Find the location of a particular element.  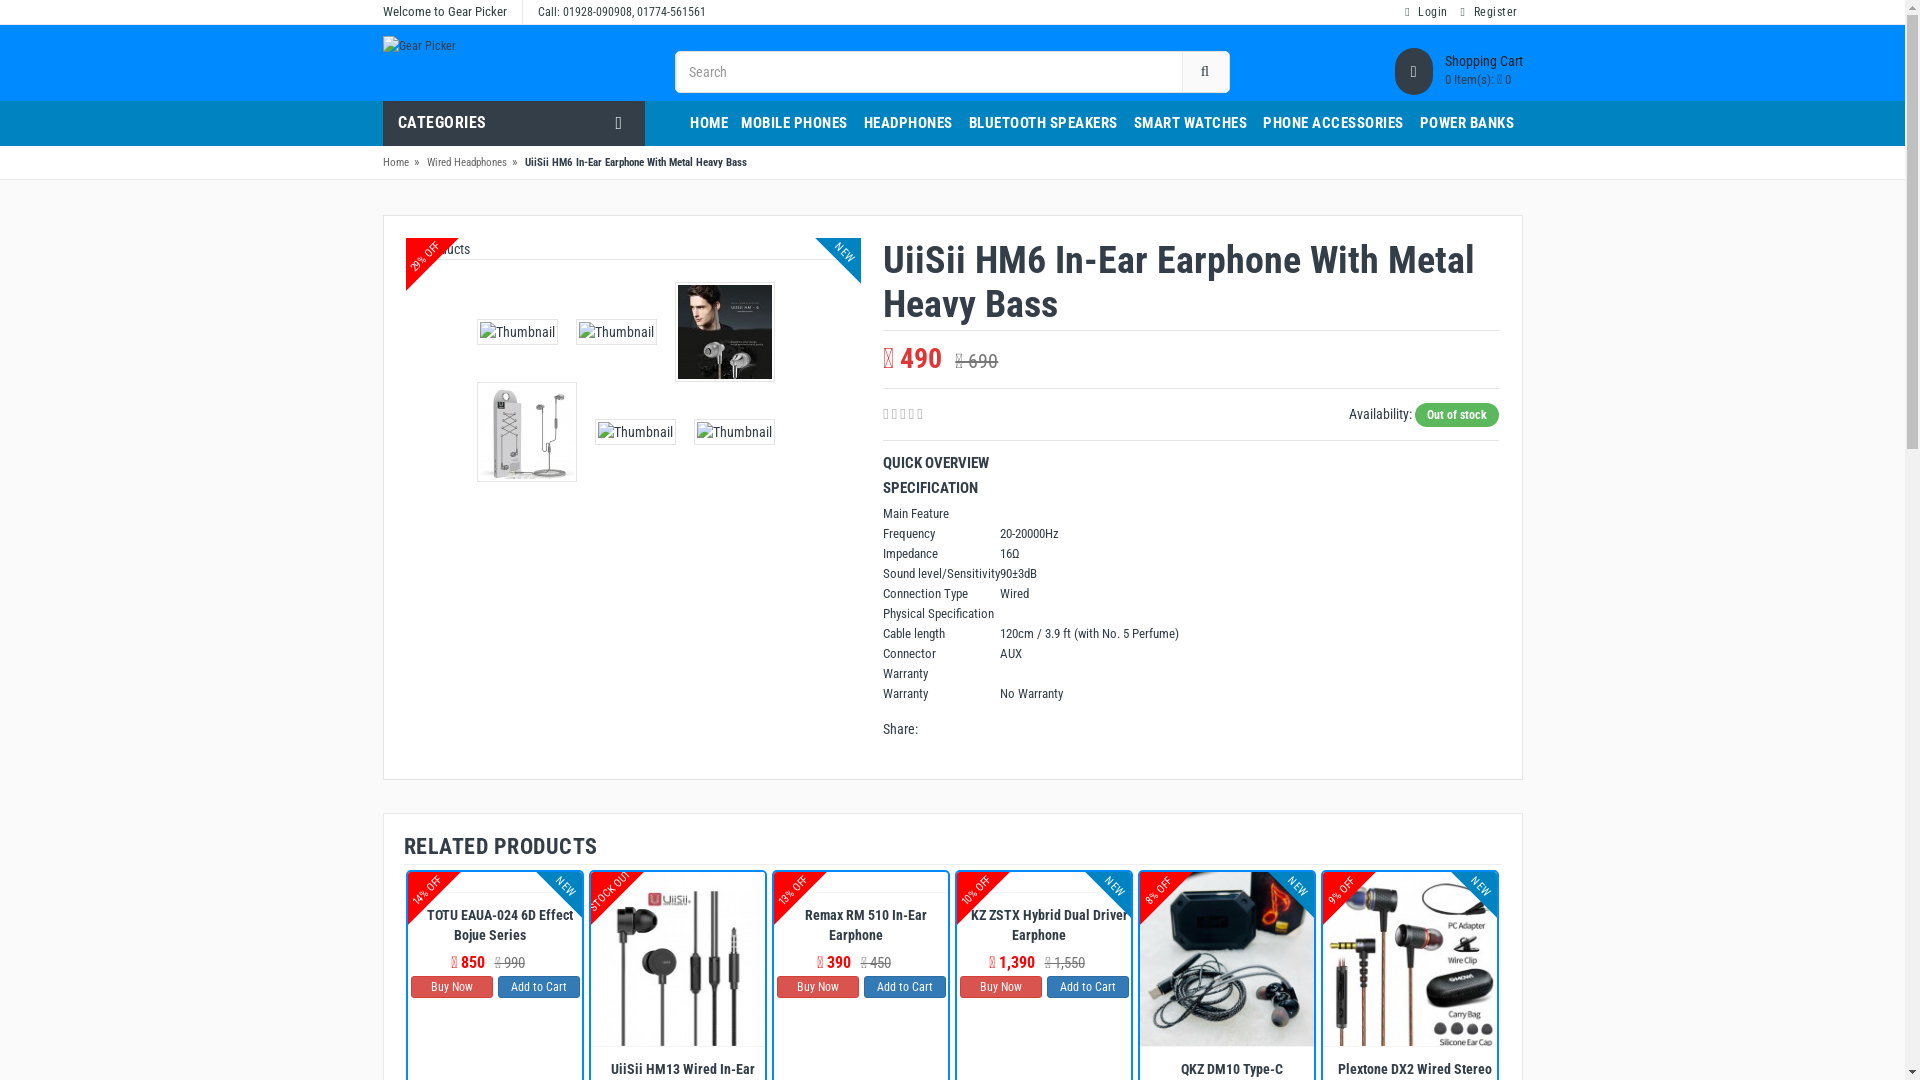

HEADPHONES is located at coordinates (908, 124).